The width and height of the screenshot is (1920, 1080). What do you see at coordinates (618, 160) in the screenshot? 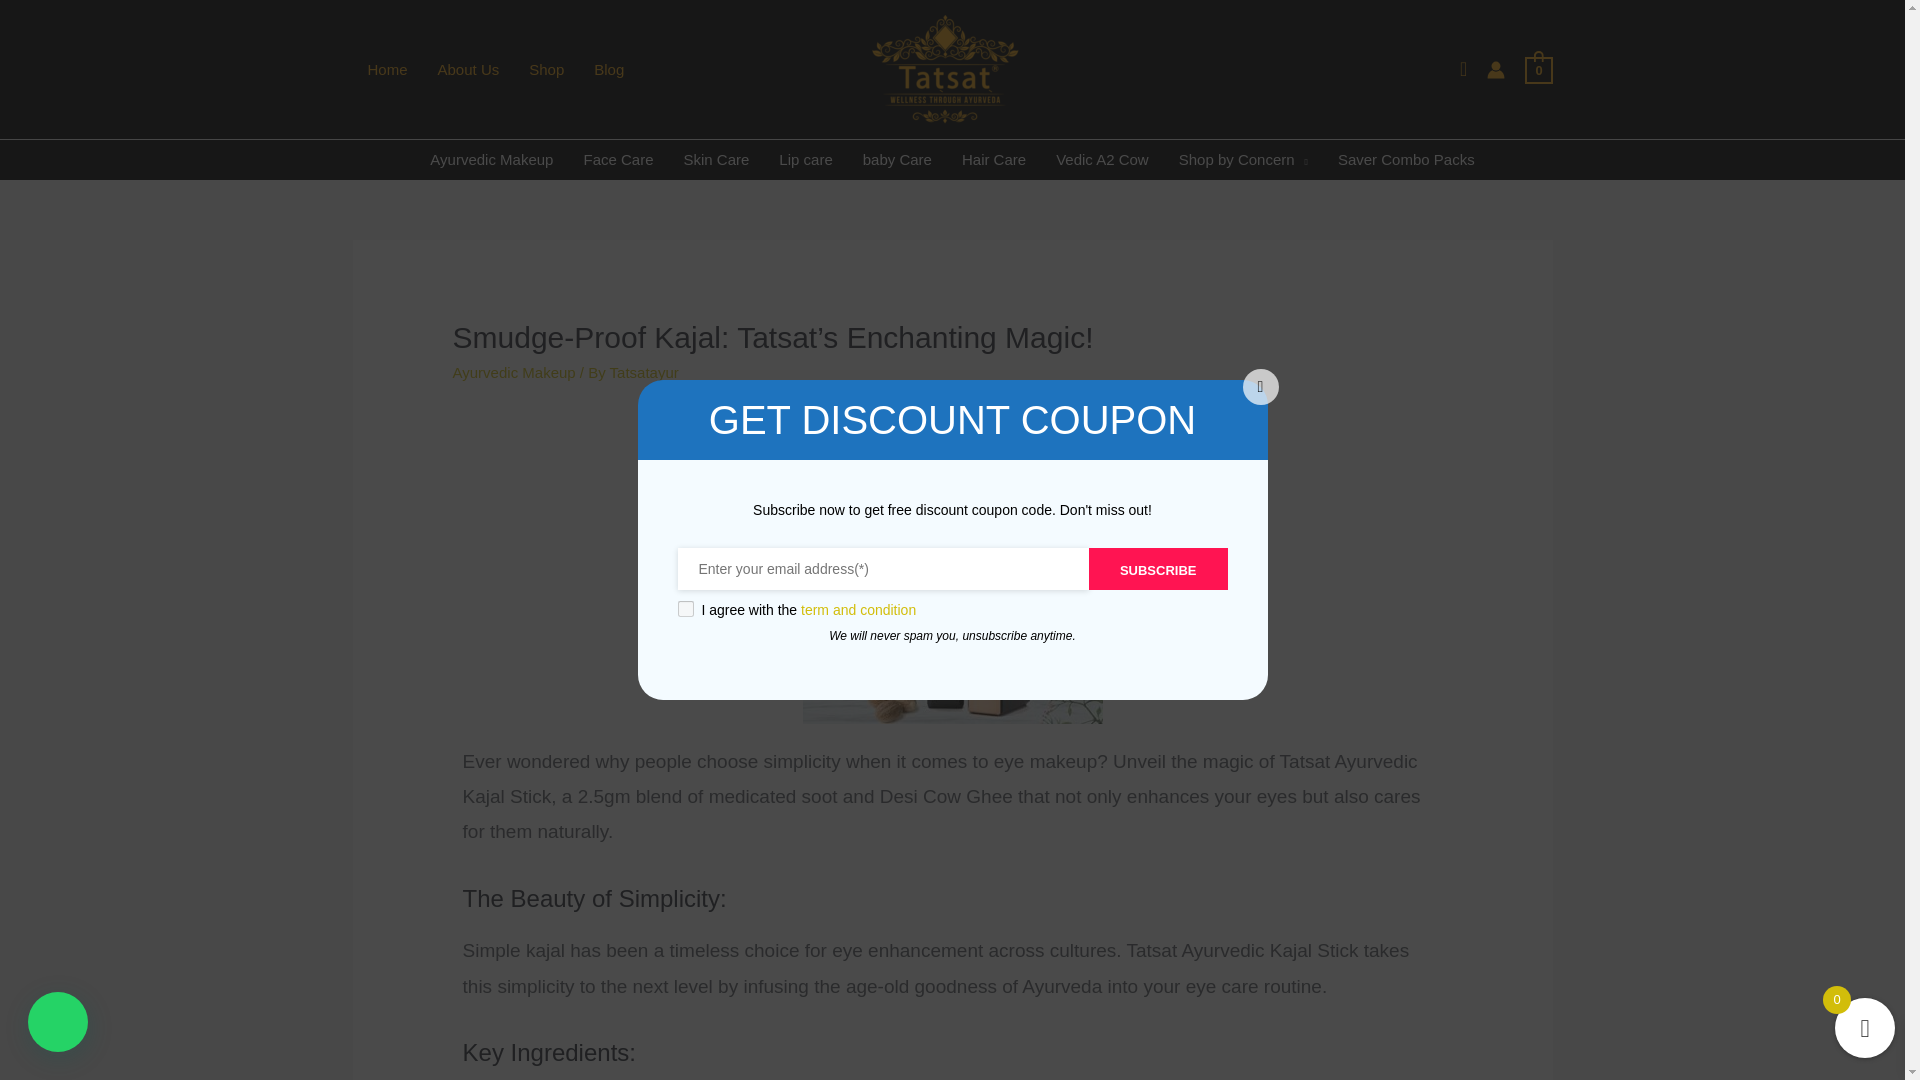
I see `Face Care` at bounding box center [618, 160].